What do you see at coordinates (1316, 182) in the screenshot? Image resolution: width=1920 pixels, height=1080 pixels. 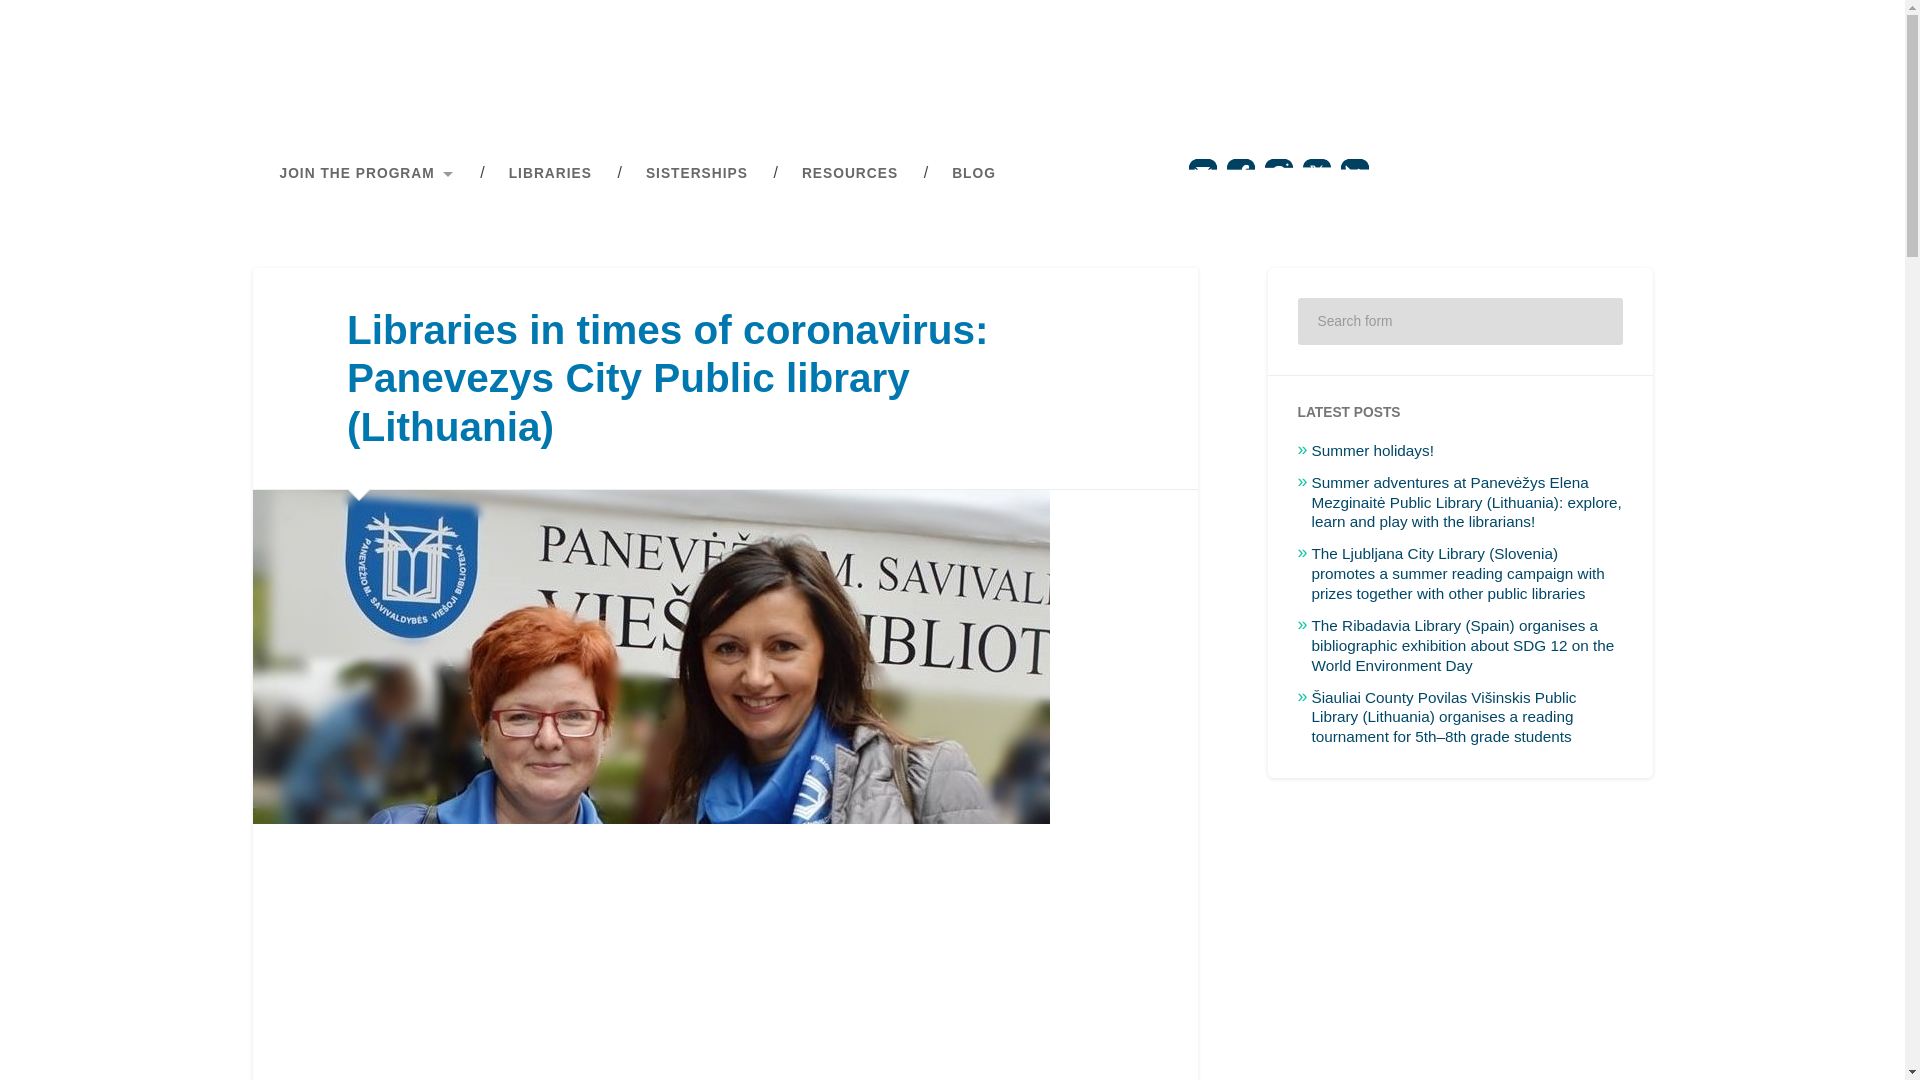 I see `Go to X` at bounding box center [1316, 182].